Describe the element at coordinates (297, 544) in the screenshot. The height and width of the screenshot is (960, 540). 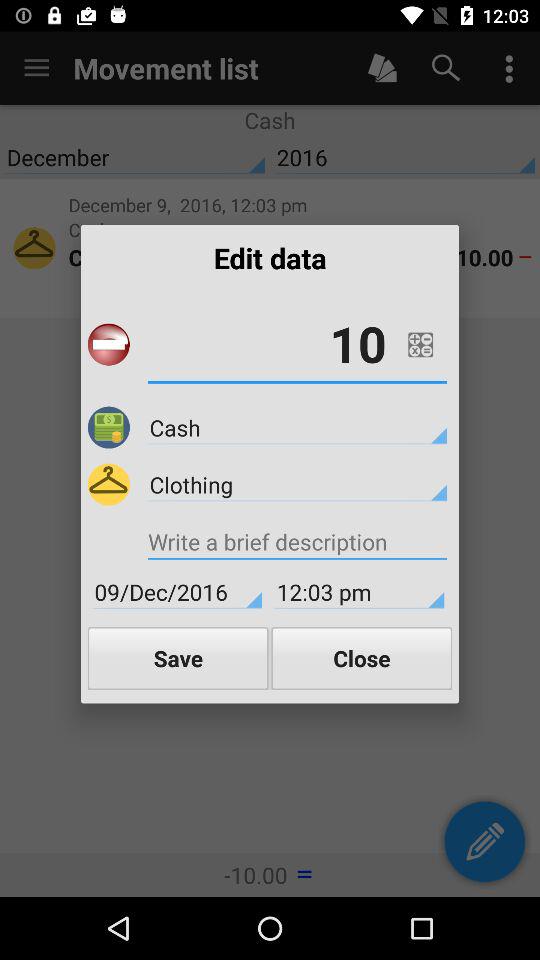
I see `open the icon above 09/dec/2016 item` at that location.